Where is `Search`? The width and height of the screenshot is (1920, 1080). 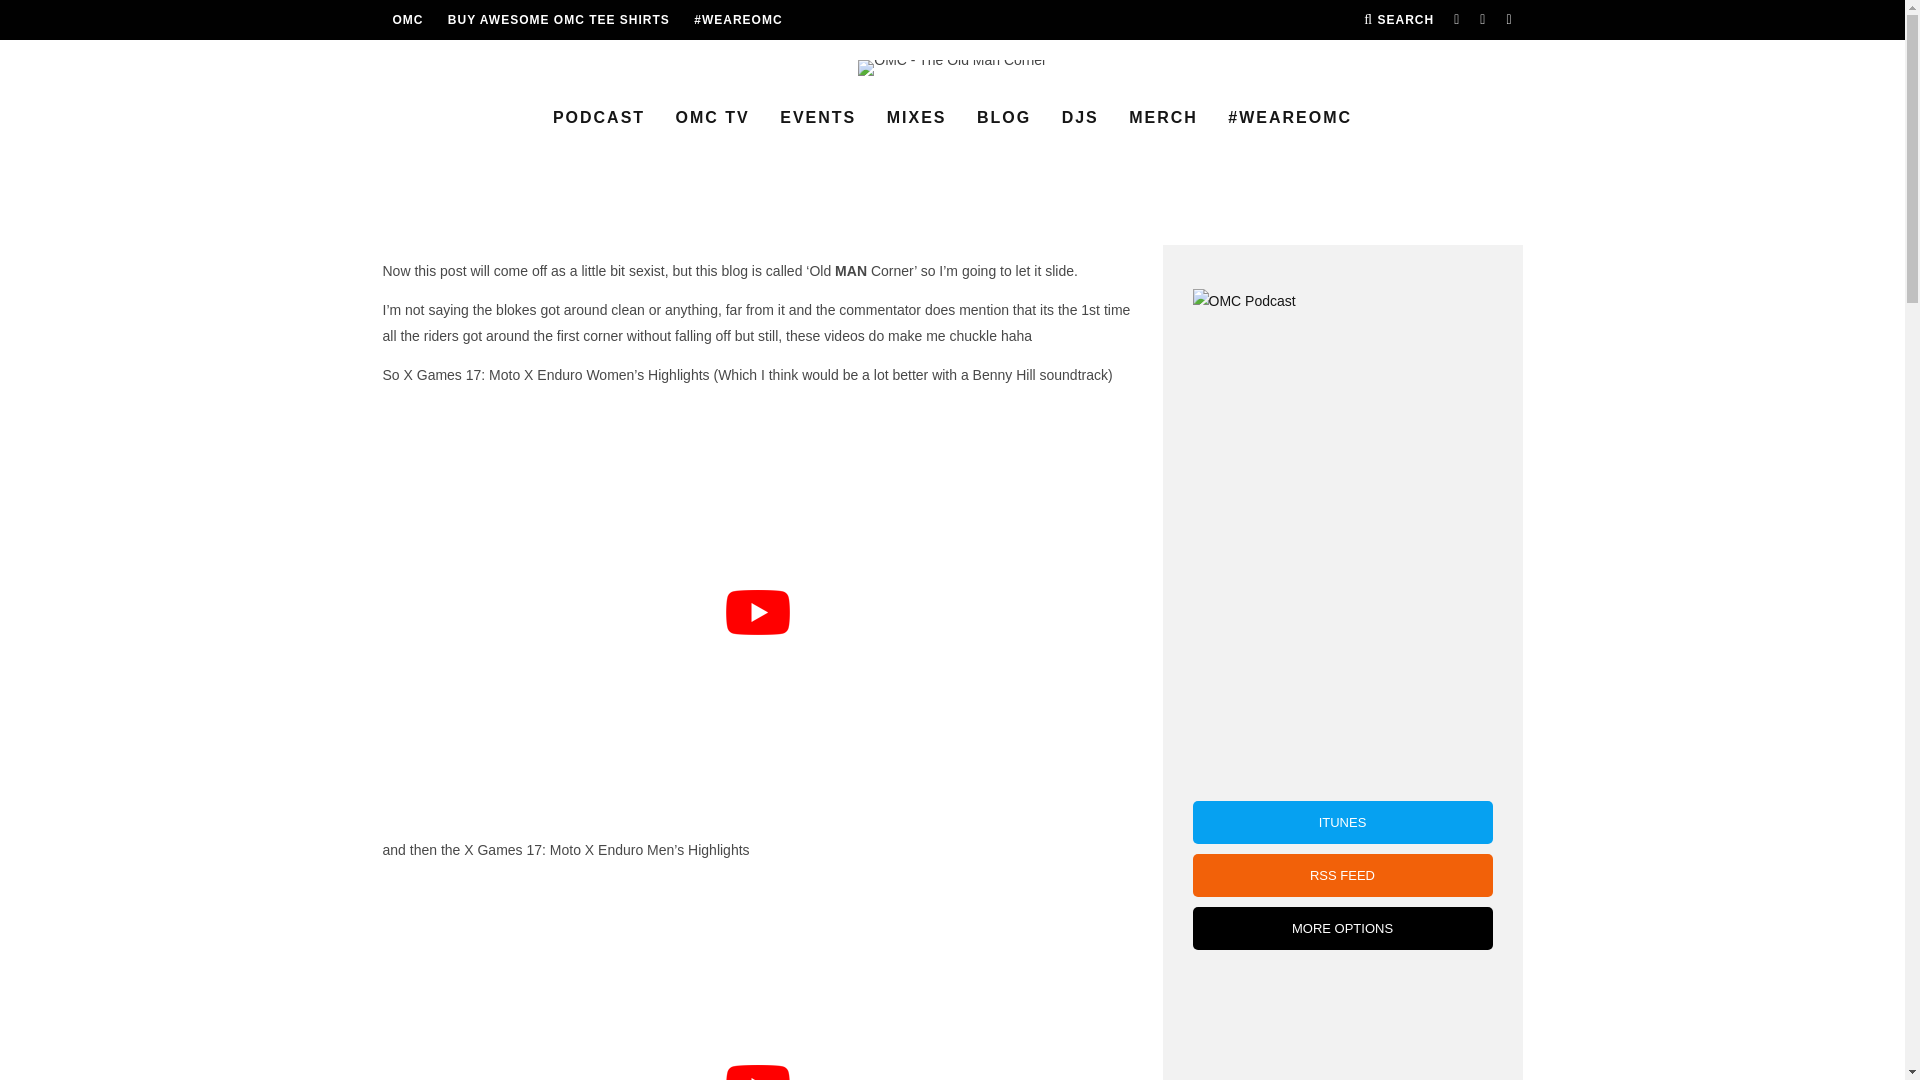
Search is located at coordinates (1398, 20).